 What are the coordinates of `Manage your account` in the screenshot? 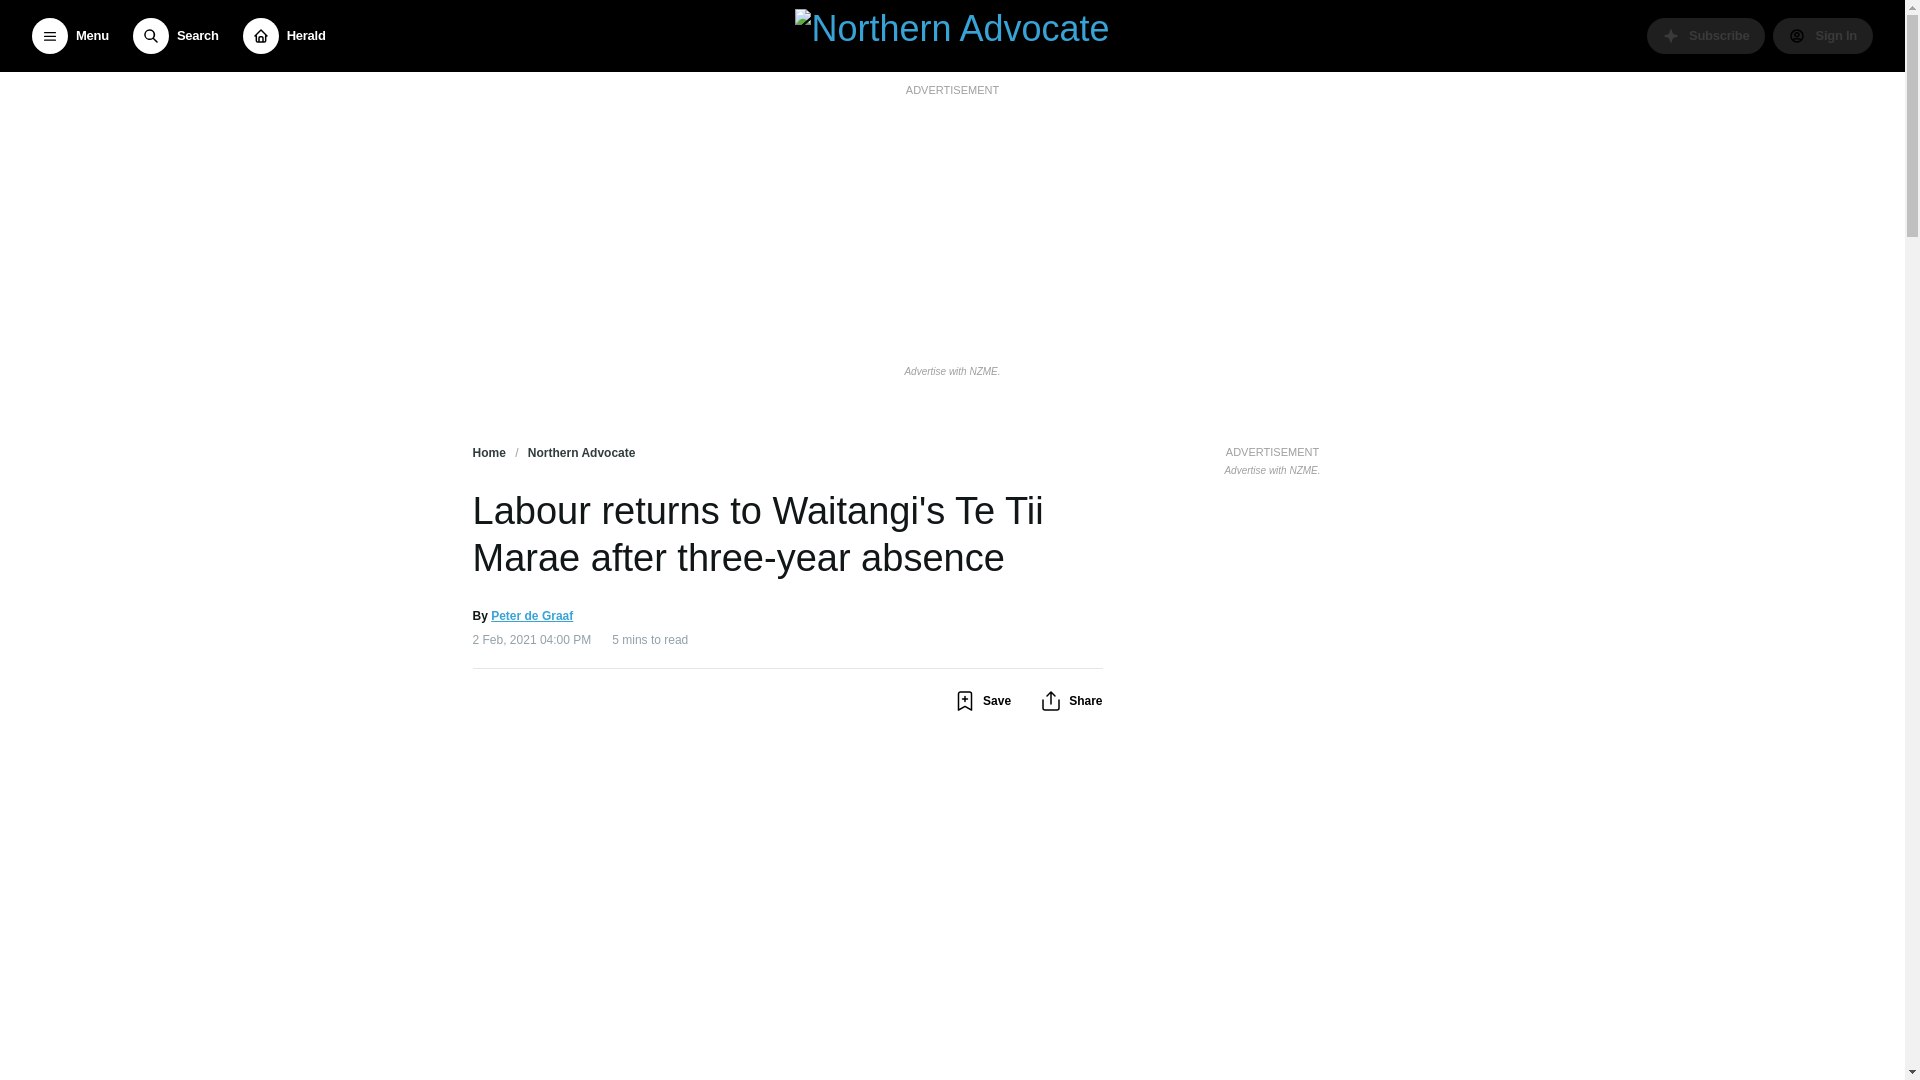 It's located at (1822, 36).